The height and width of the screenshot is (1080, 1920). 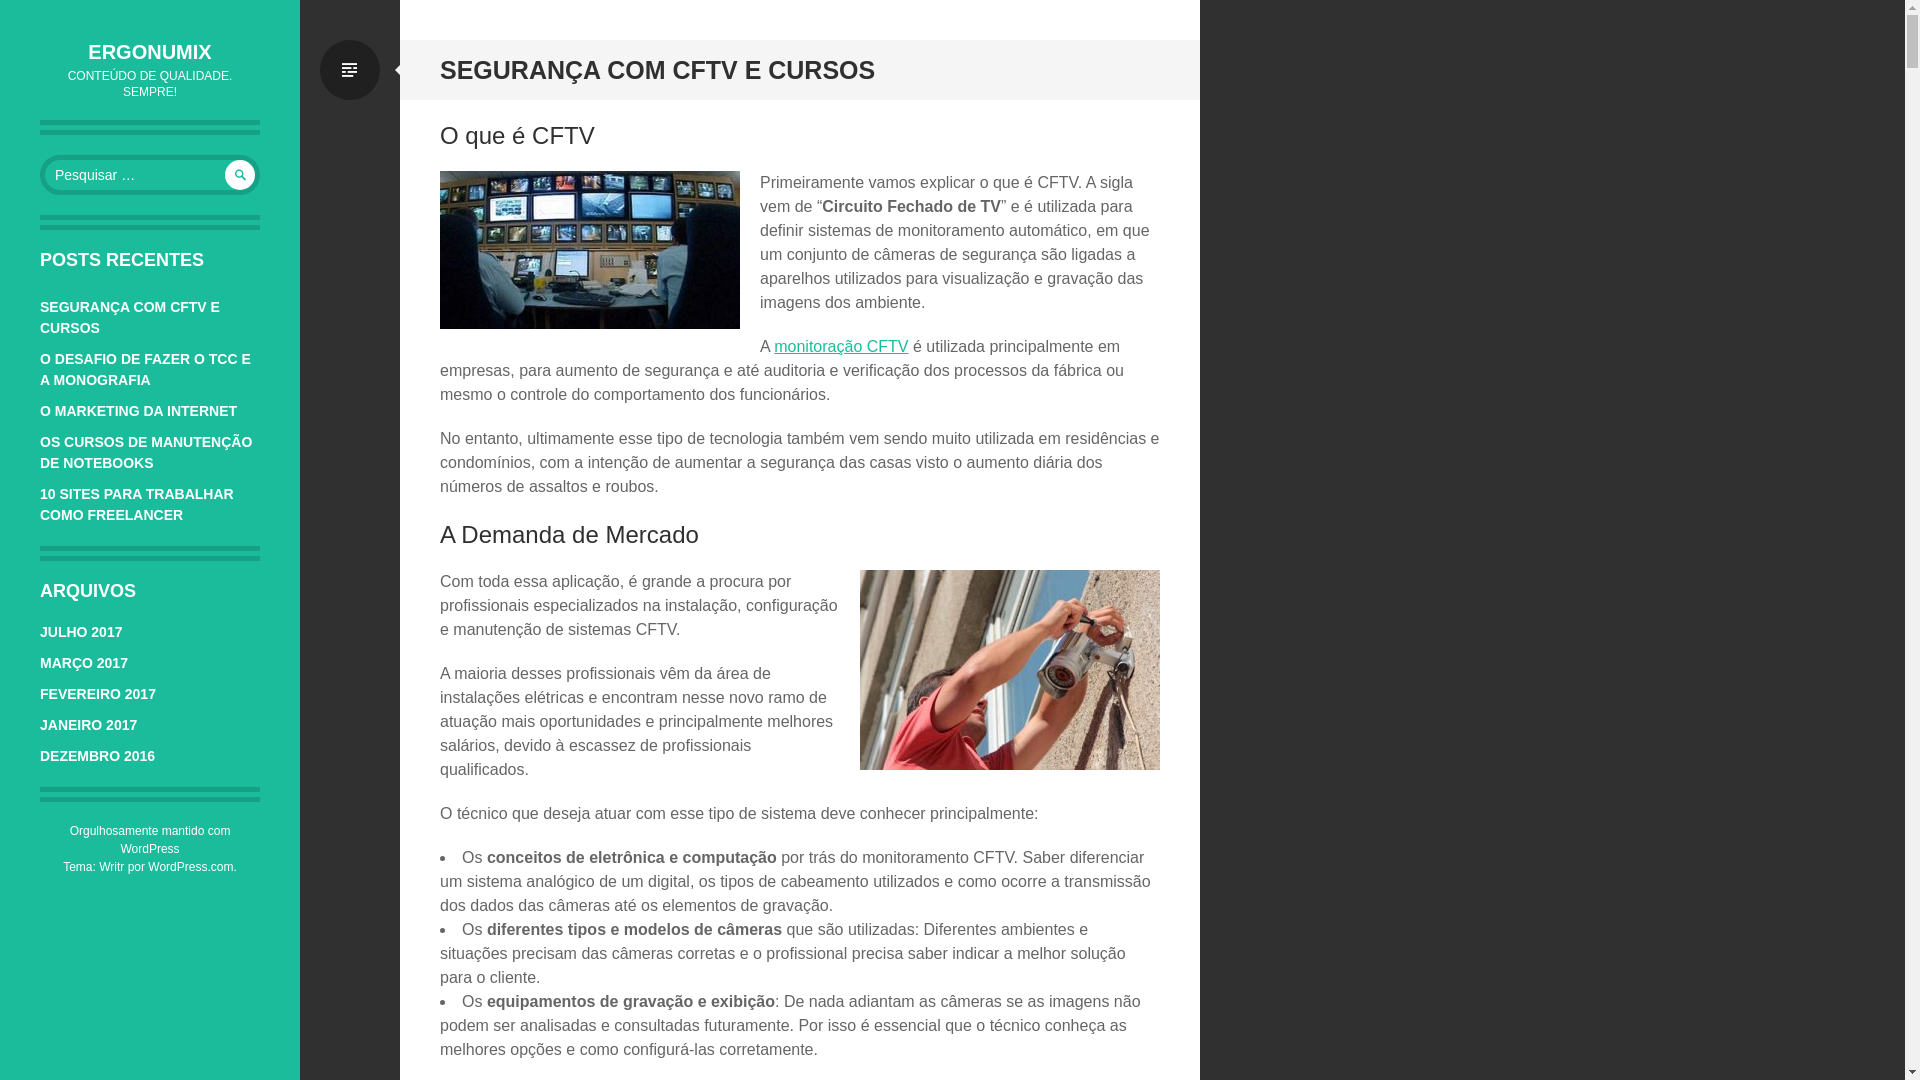 I want to click on Pesquisar por:, so click(x=150, y=175).